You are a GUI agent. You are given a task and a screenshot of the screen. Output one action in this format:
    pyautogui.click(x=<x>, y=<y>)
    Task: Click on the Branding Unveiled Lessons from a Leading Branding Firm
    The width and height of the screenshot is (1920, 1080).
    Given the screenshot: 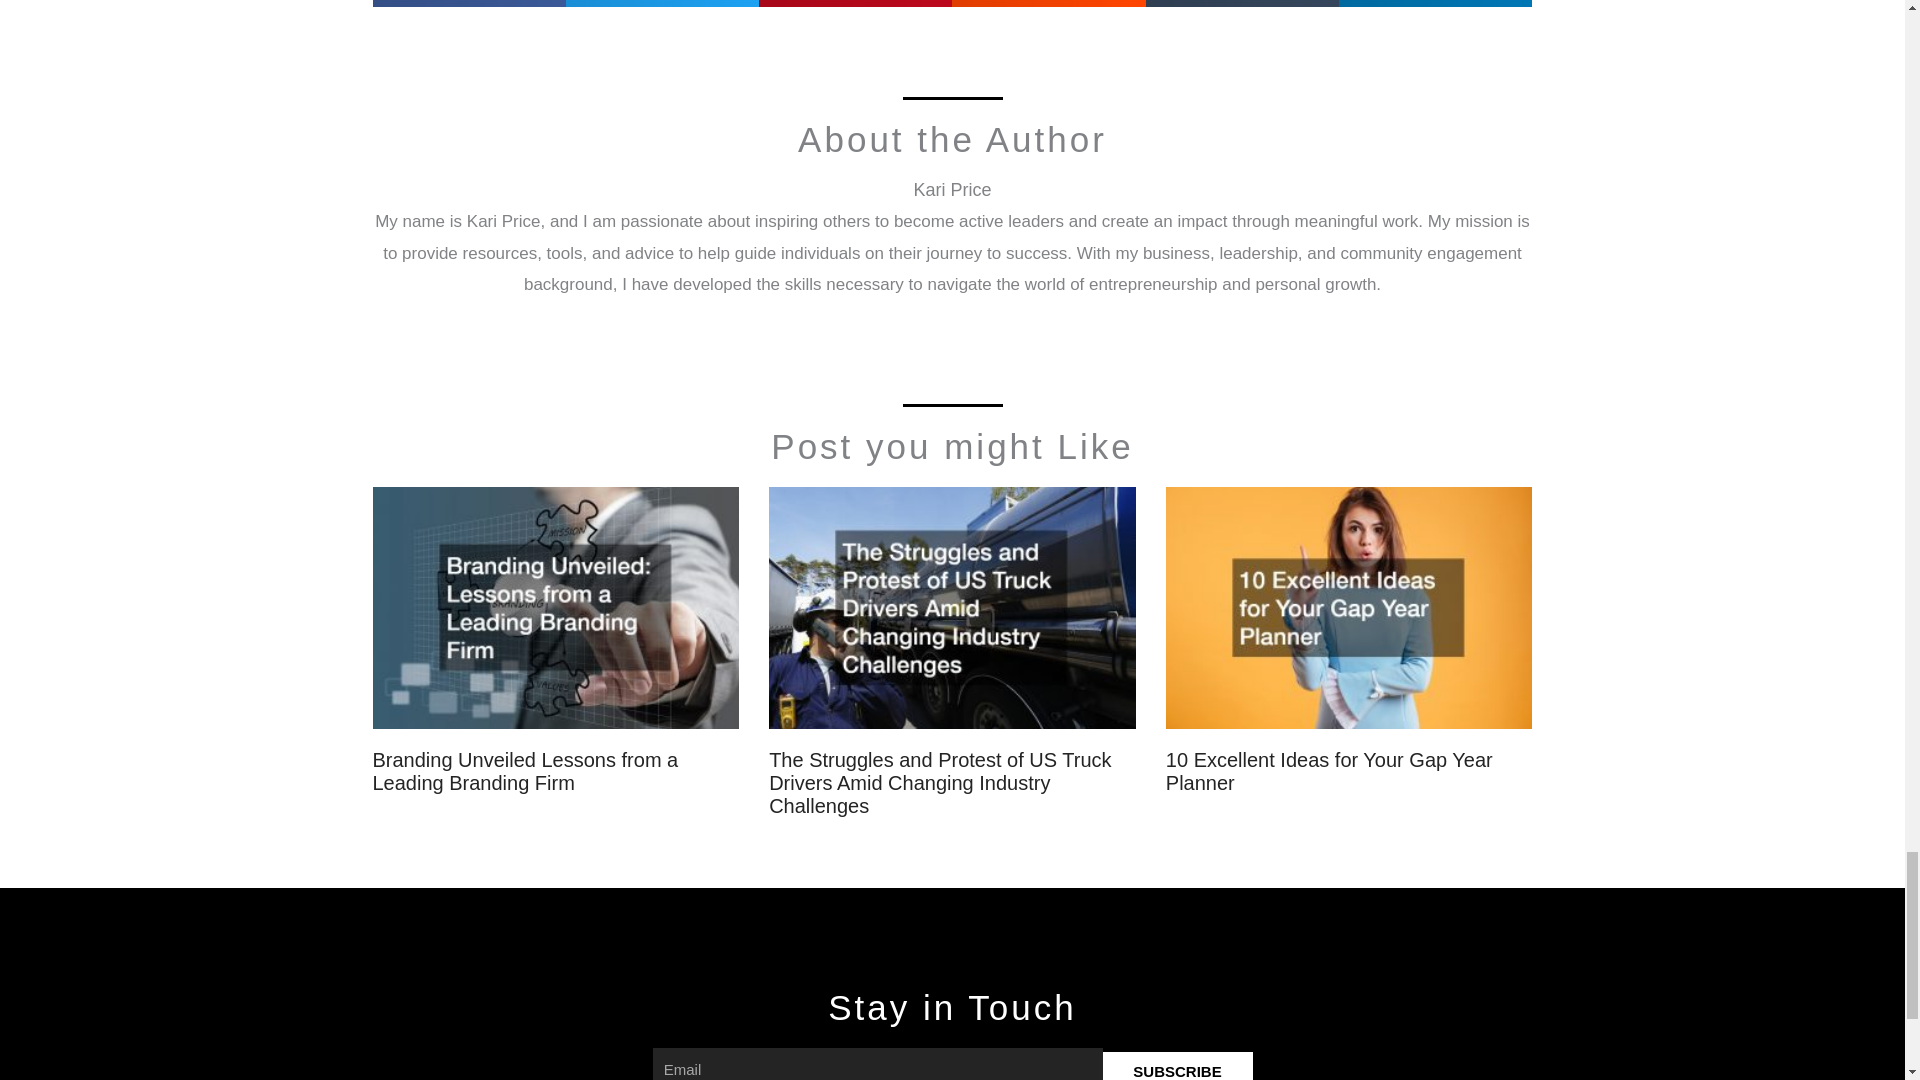 What is the action you would take?
    pyautogui.click(x=524, y=771)
    